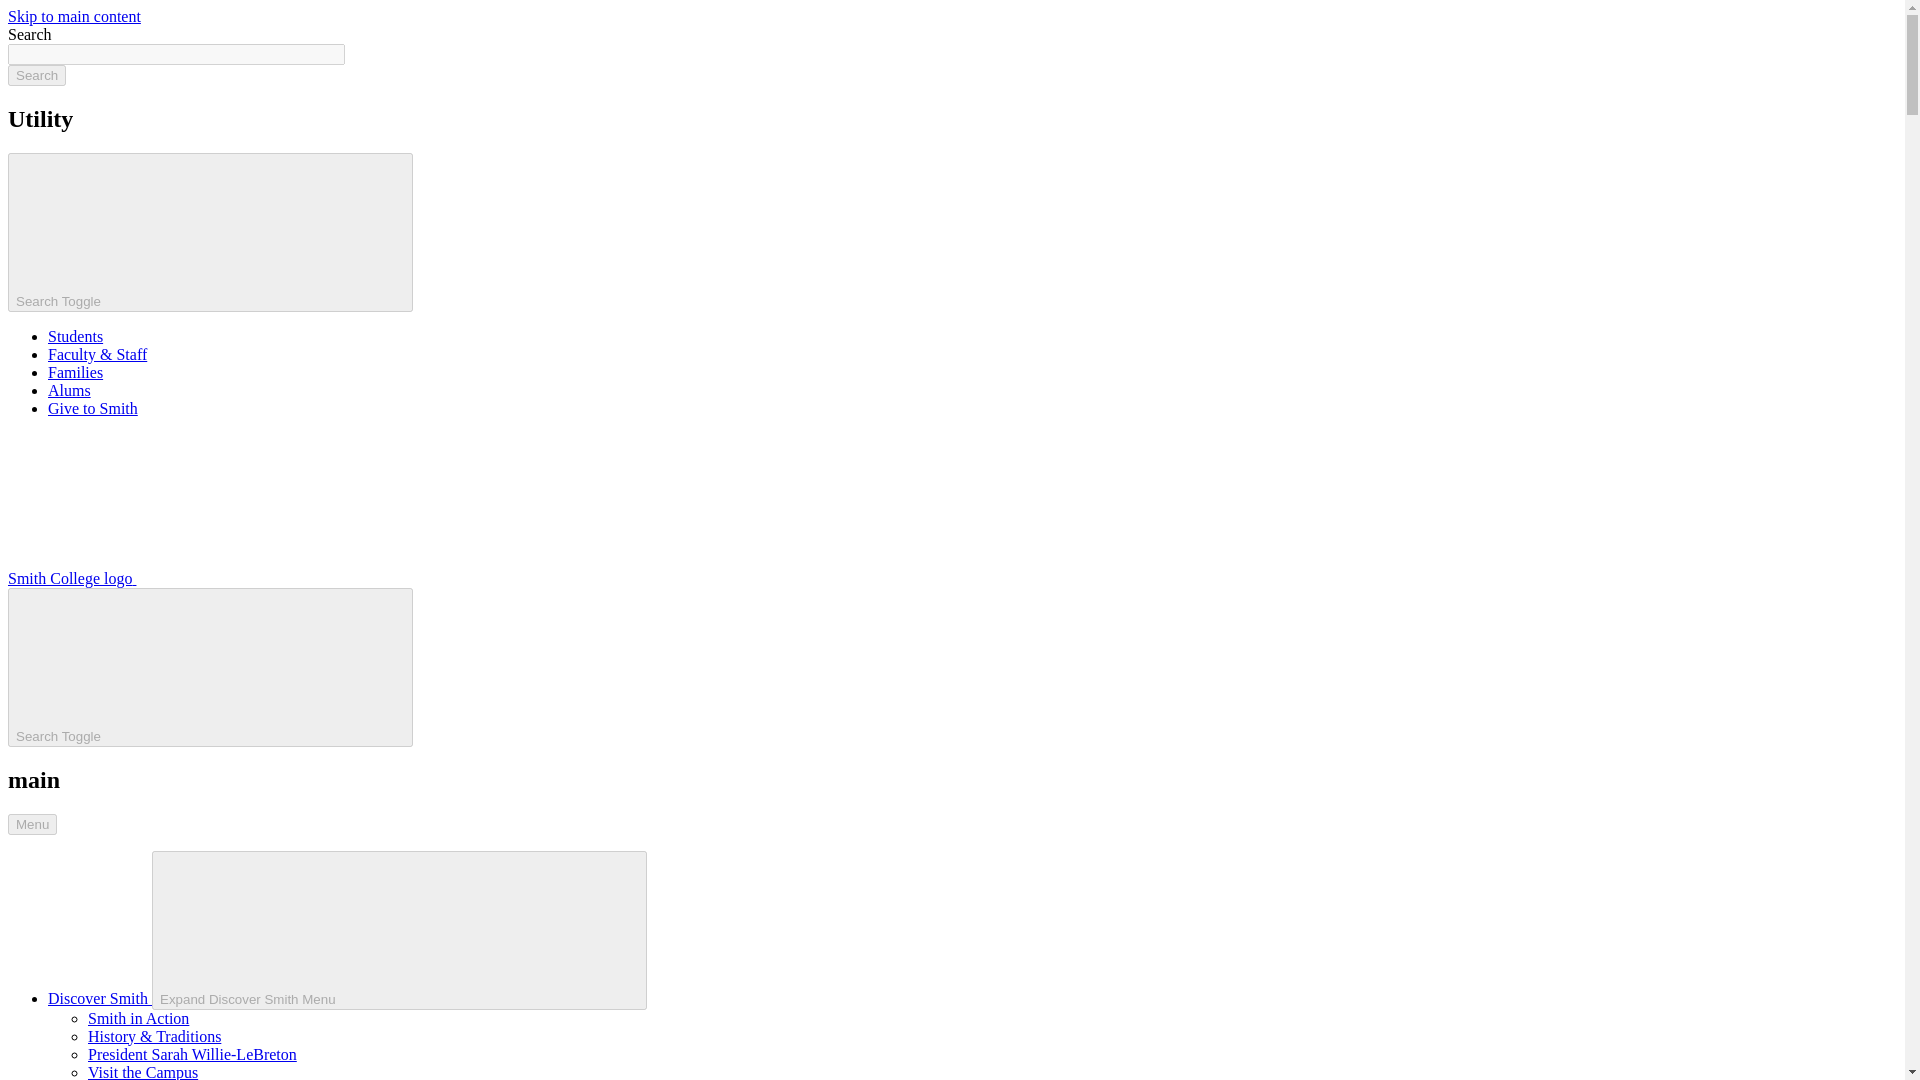 The height and width of the screenshot is (1080, 1920). I want to click on Give to Smith, so click(93, 408).